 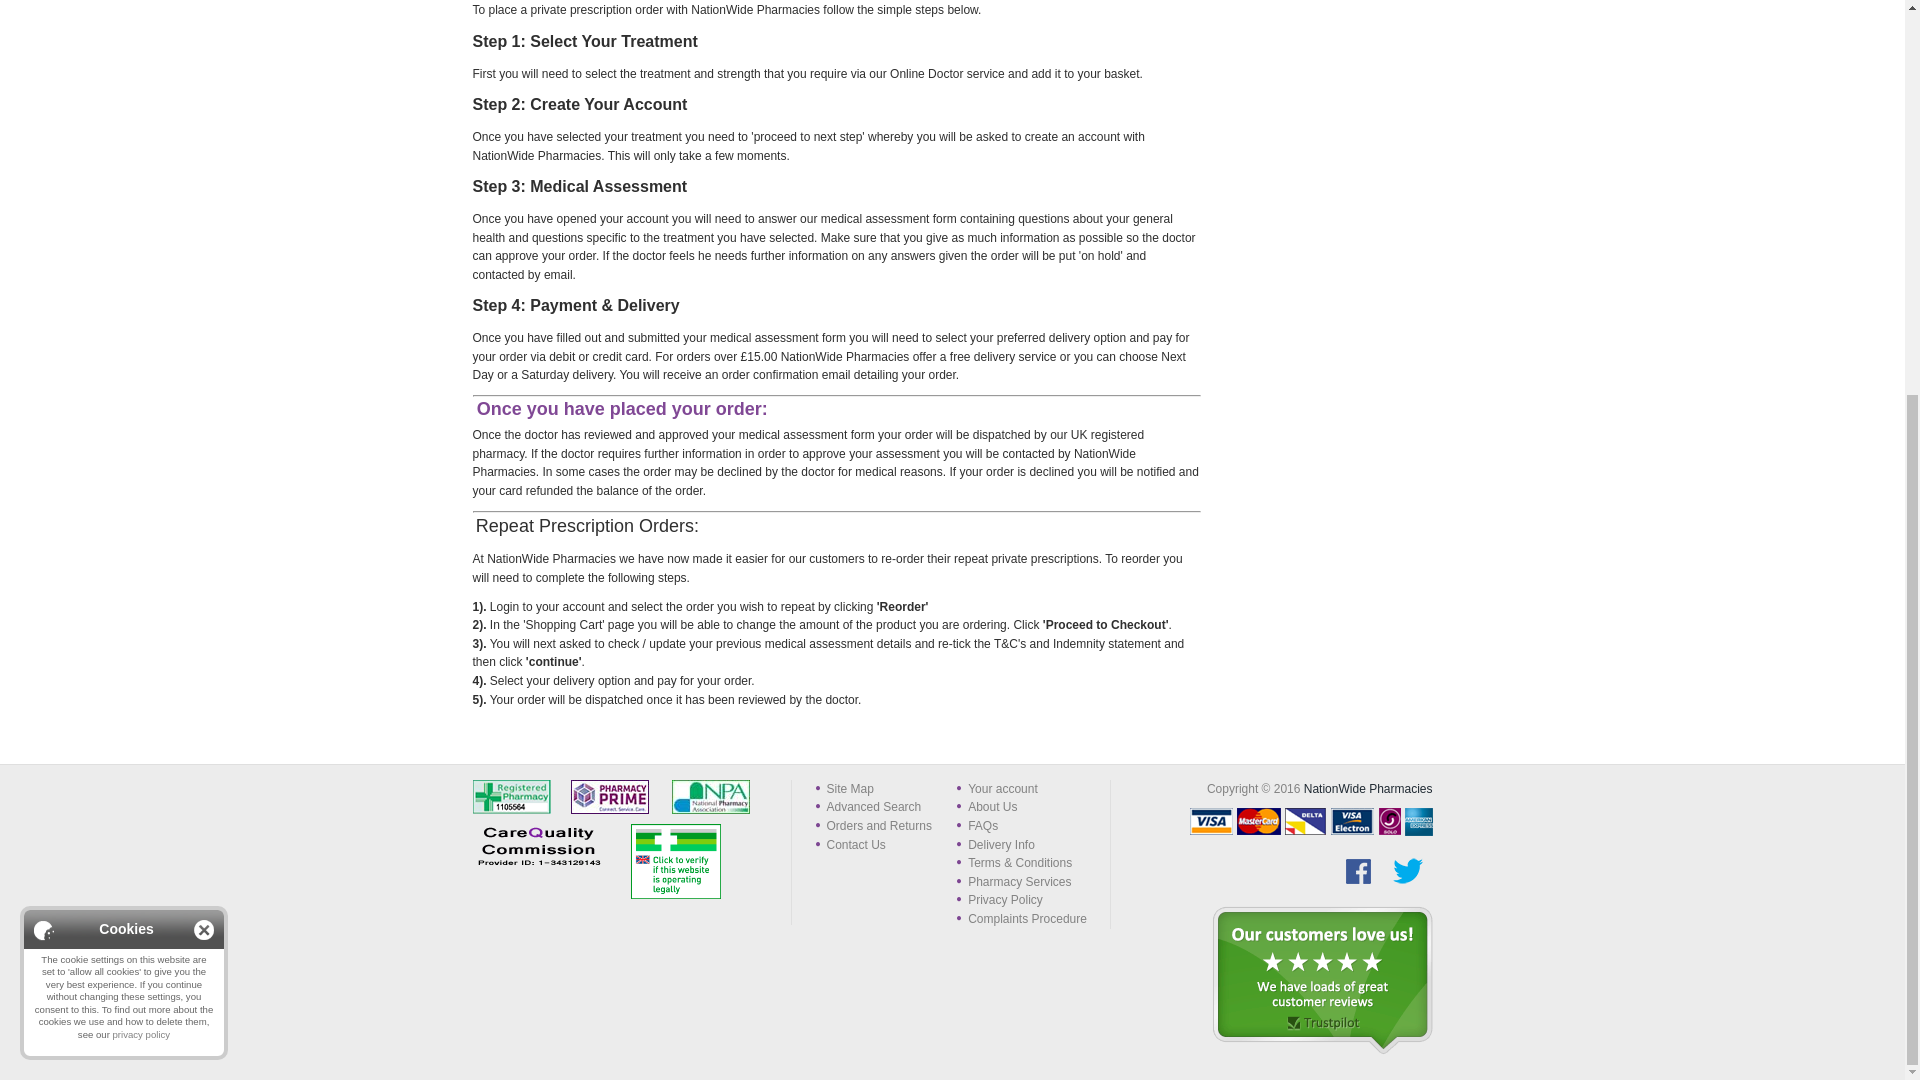 What do you see at coordinates (878, 825) in the screenshot?
I see `Orders and Returns` at bounding box center [878, 825].